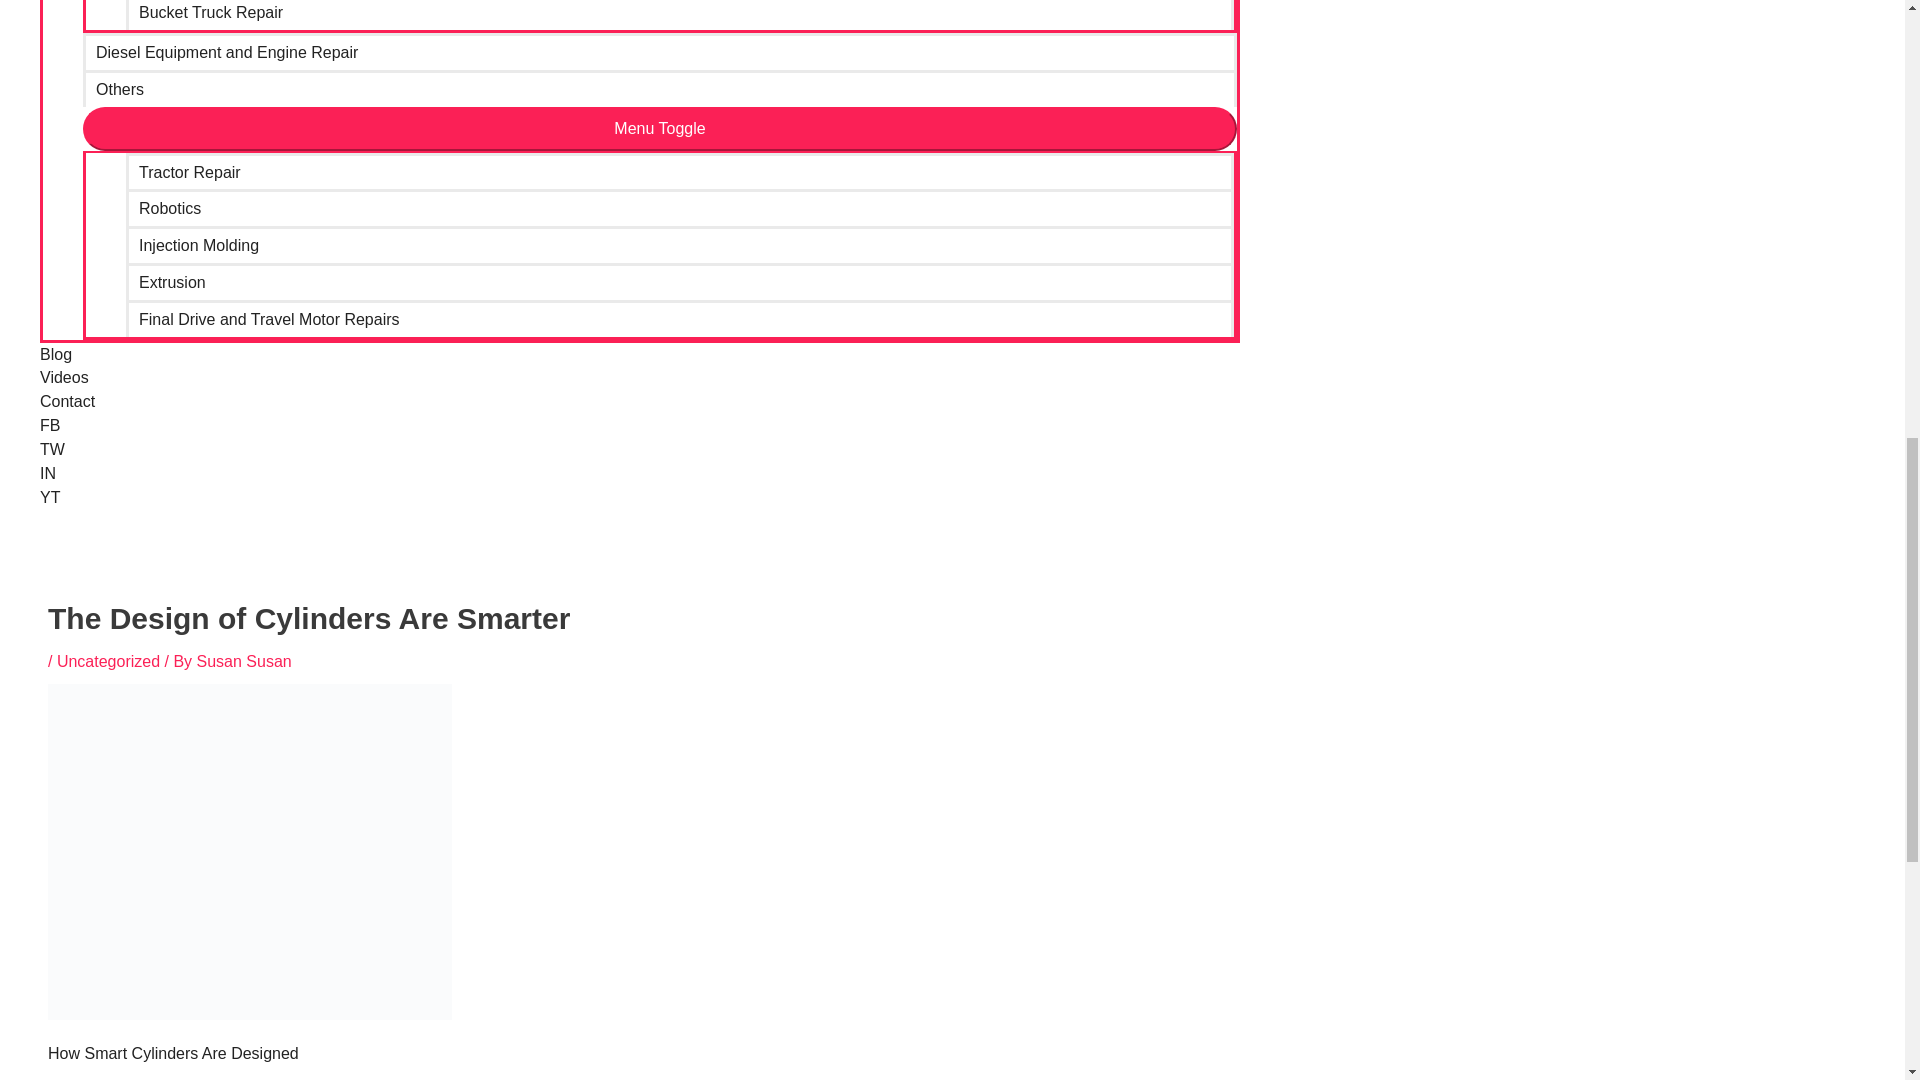  I want to click on Contact, so click(640, 401).